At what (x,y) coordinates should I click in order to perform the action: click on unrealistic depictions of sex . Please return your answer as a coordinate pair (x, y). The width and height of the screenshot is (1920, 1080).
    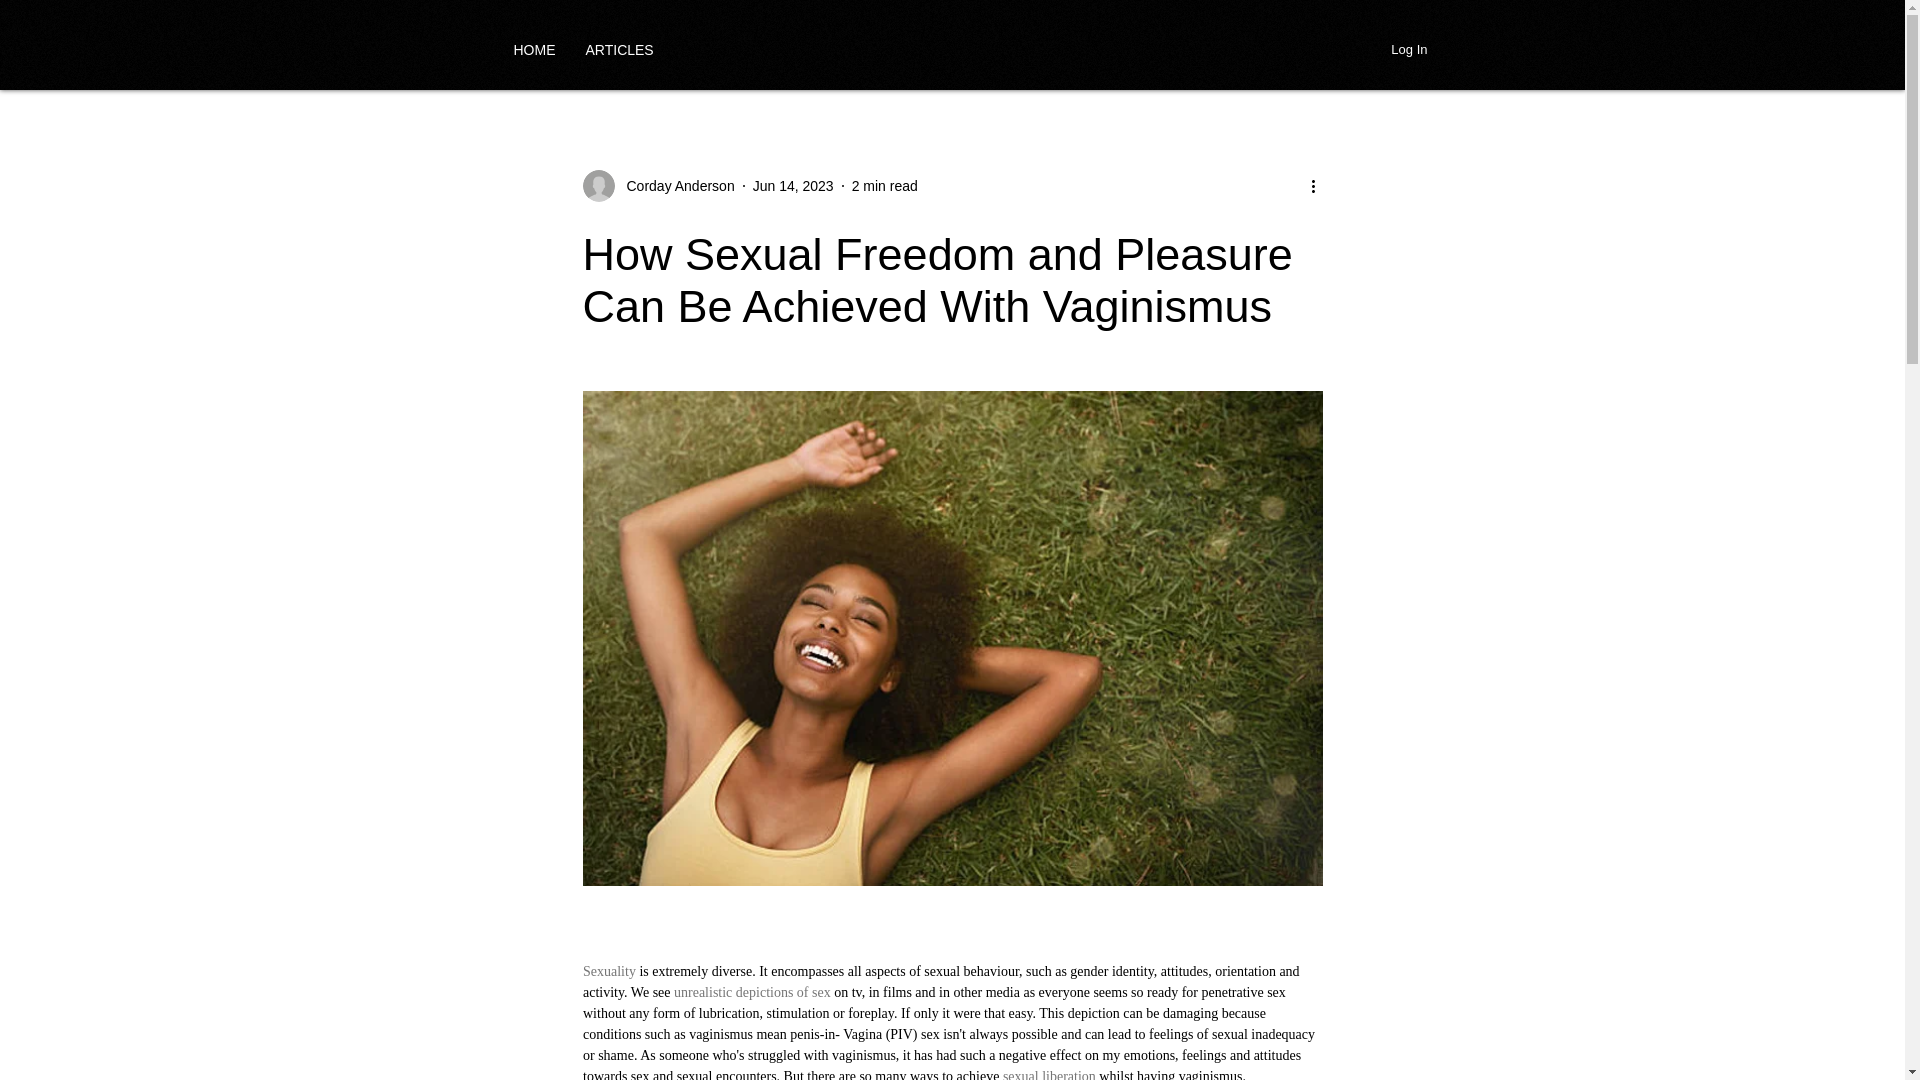
    Looking at the image, I should click on (753, 992).